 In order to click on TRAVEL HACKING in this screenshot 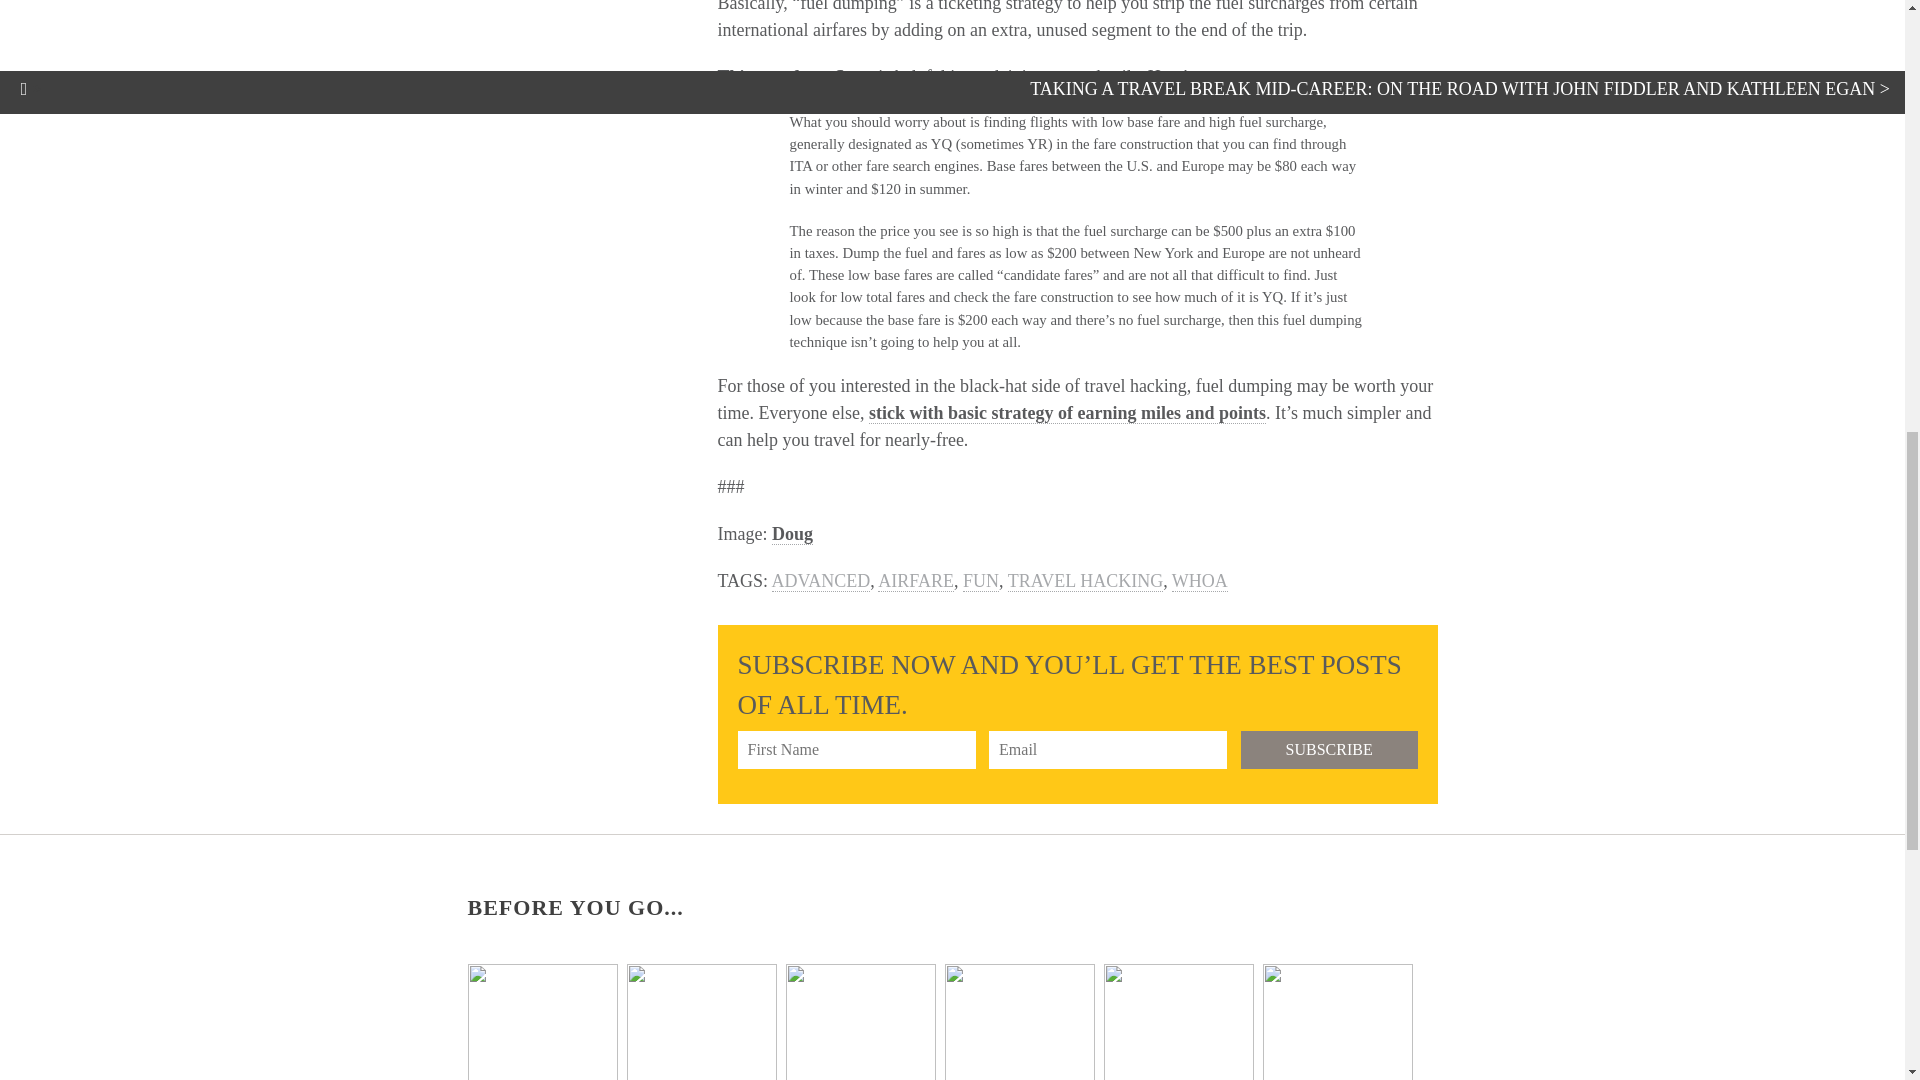, I will do `click(1086, 581)`.